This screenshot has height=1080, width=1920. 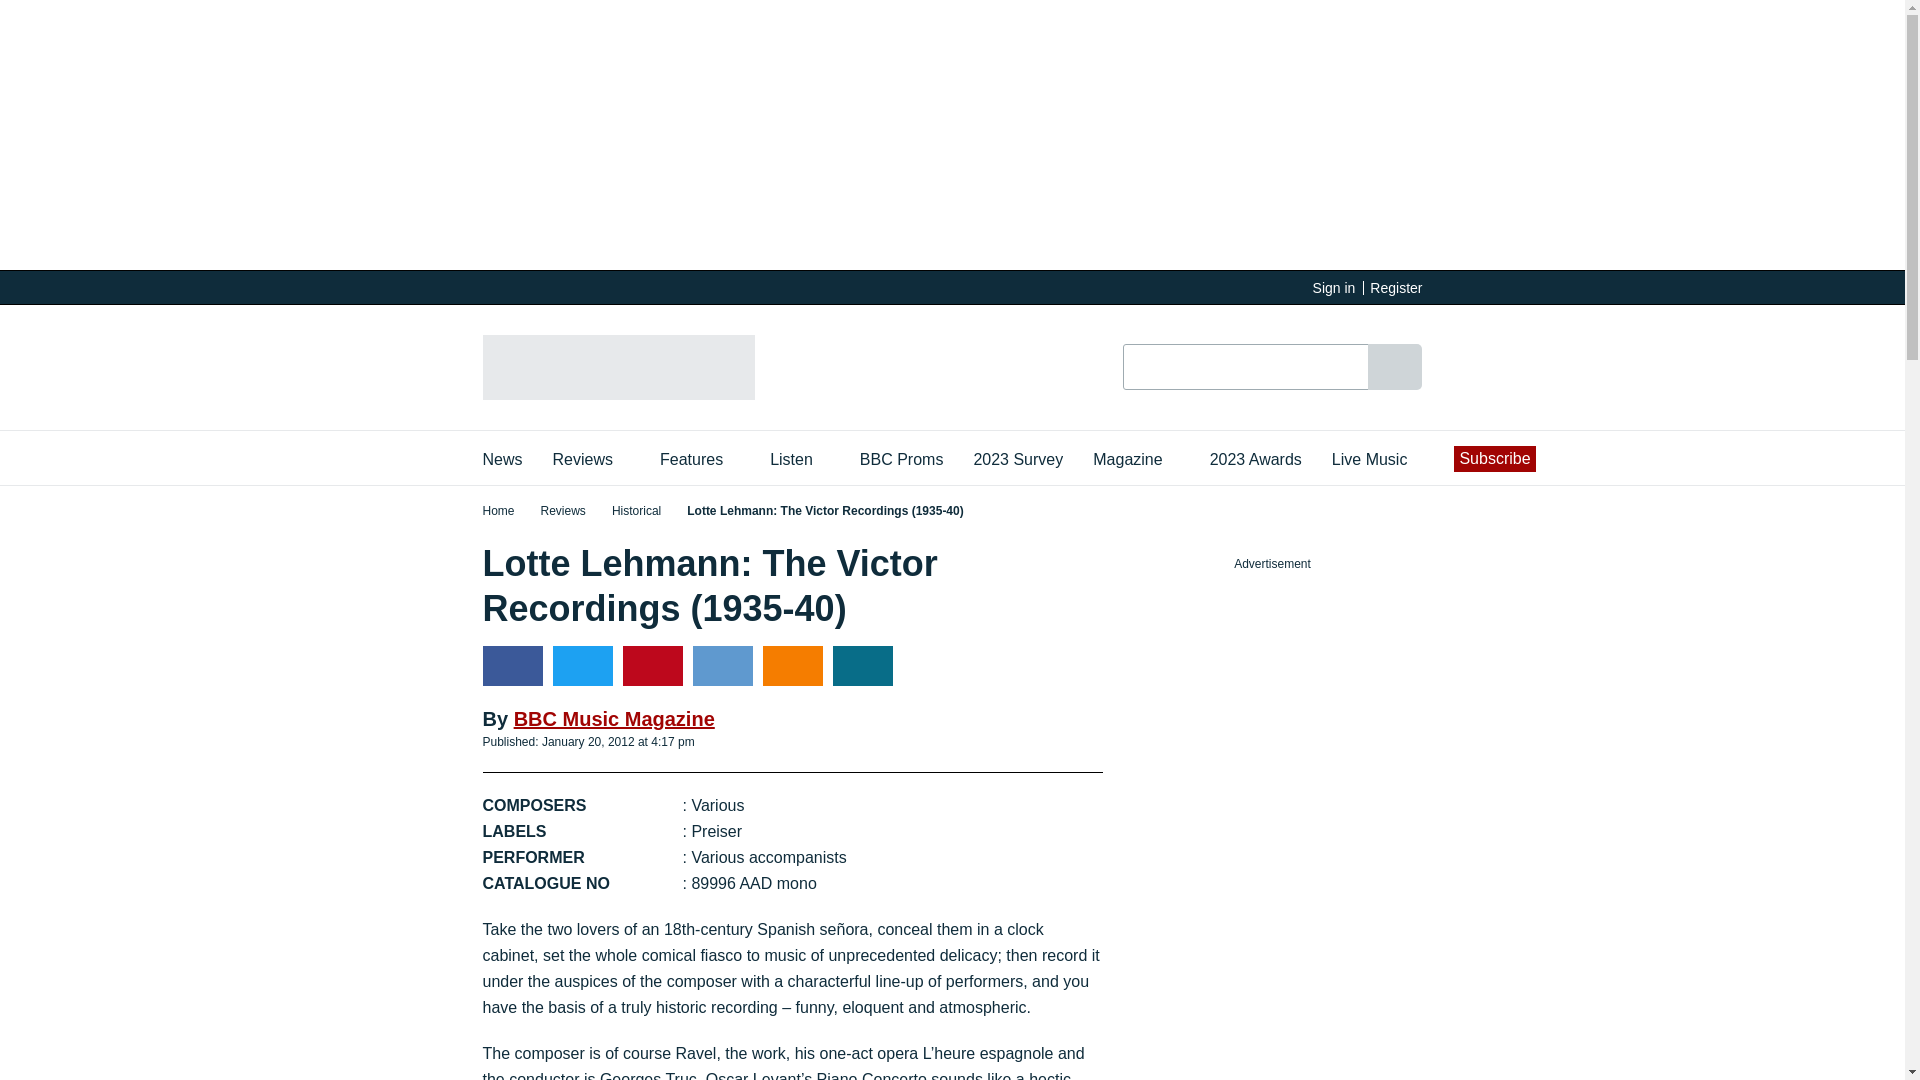 I want to click on News, so click(x=502, y=457).